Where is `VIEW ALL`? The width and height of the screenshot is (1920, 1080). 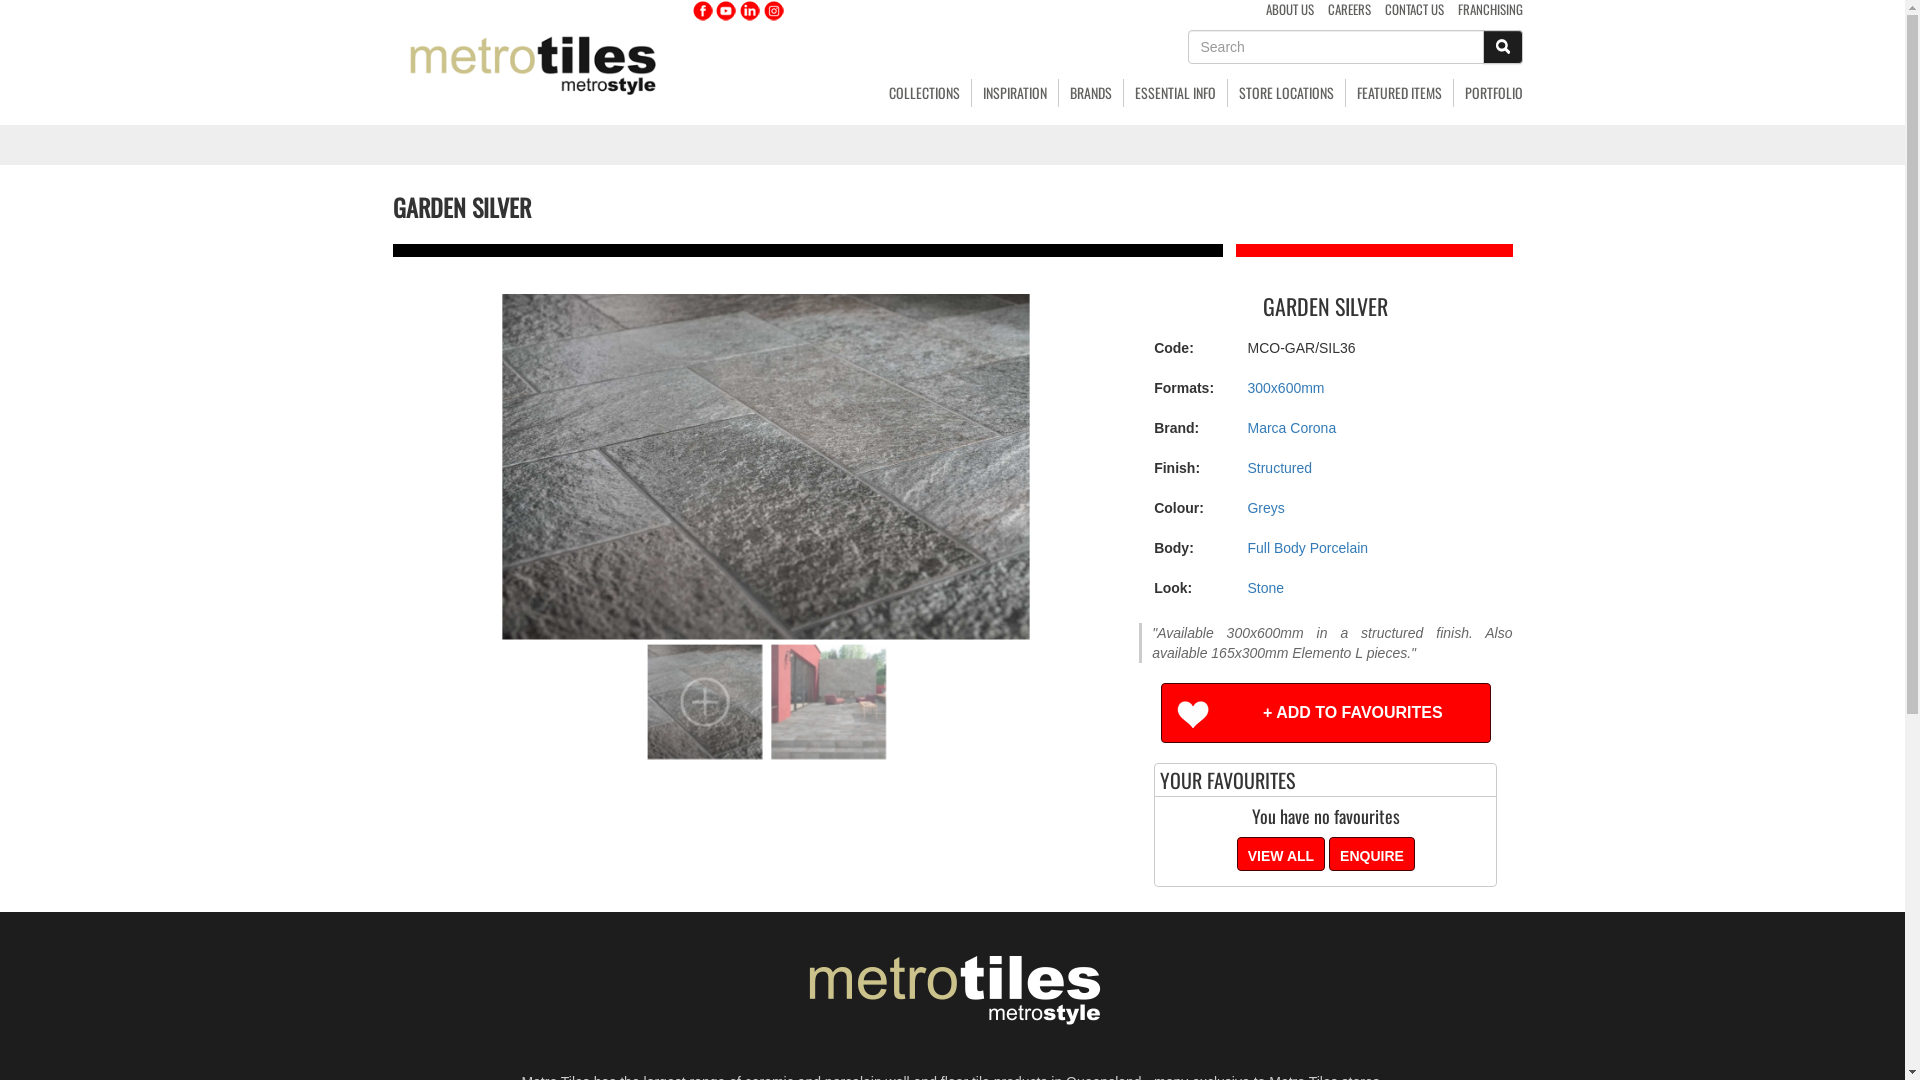 VIEW ALL is located at coordinates (1281, 854).